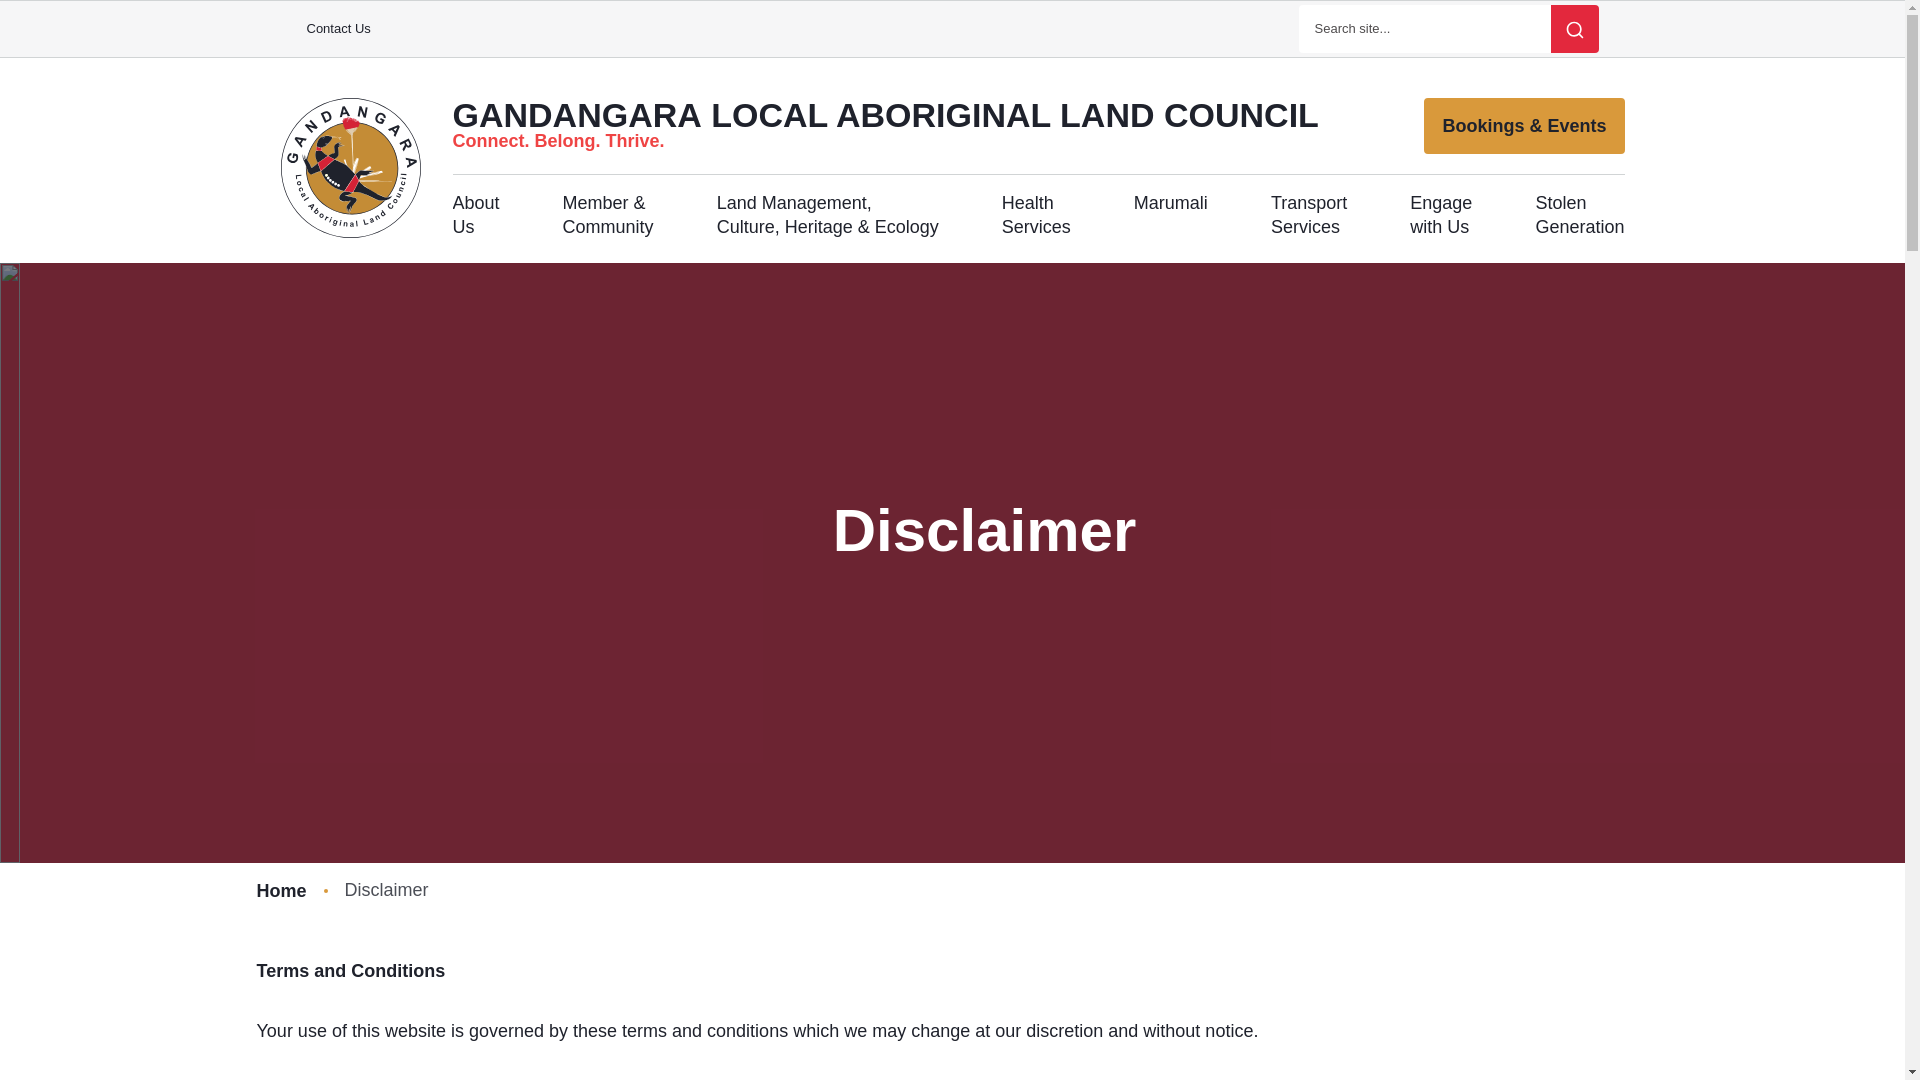 The image size is (1920, 1080). I want to click on About
Us, so click(476, 215).